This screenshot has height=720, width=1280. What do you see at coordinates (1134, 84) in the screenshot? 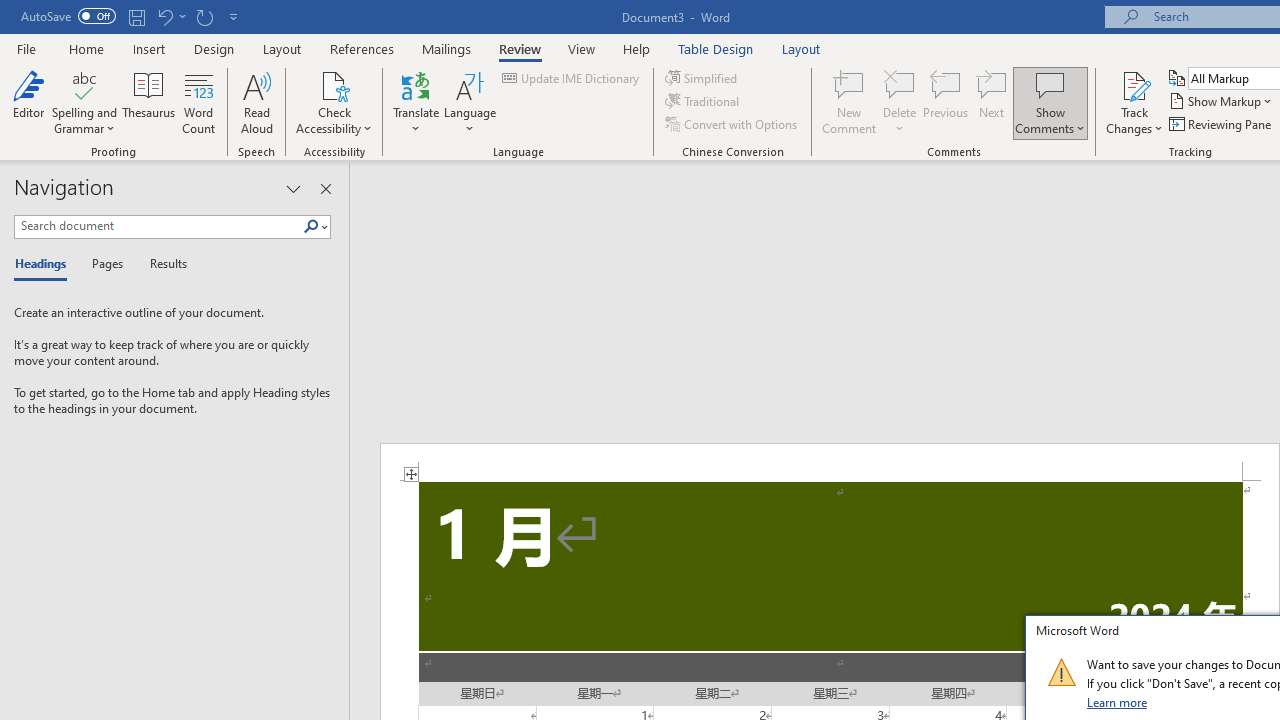
I see `Track Changes` at bounding box center [1134, 84].